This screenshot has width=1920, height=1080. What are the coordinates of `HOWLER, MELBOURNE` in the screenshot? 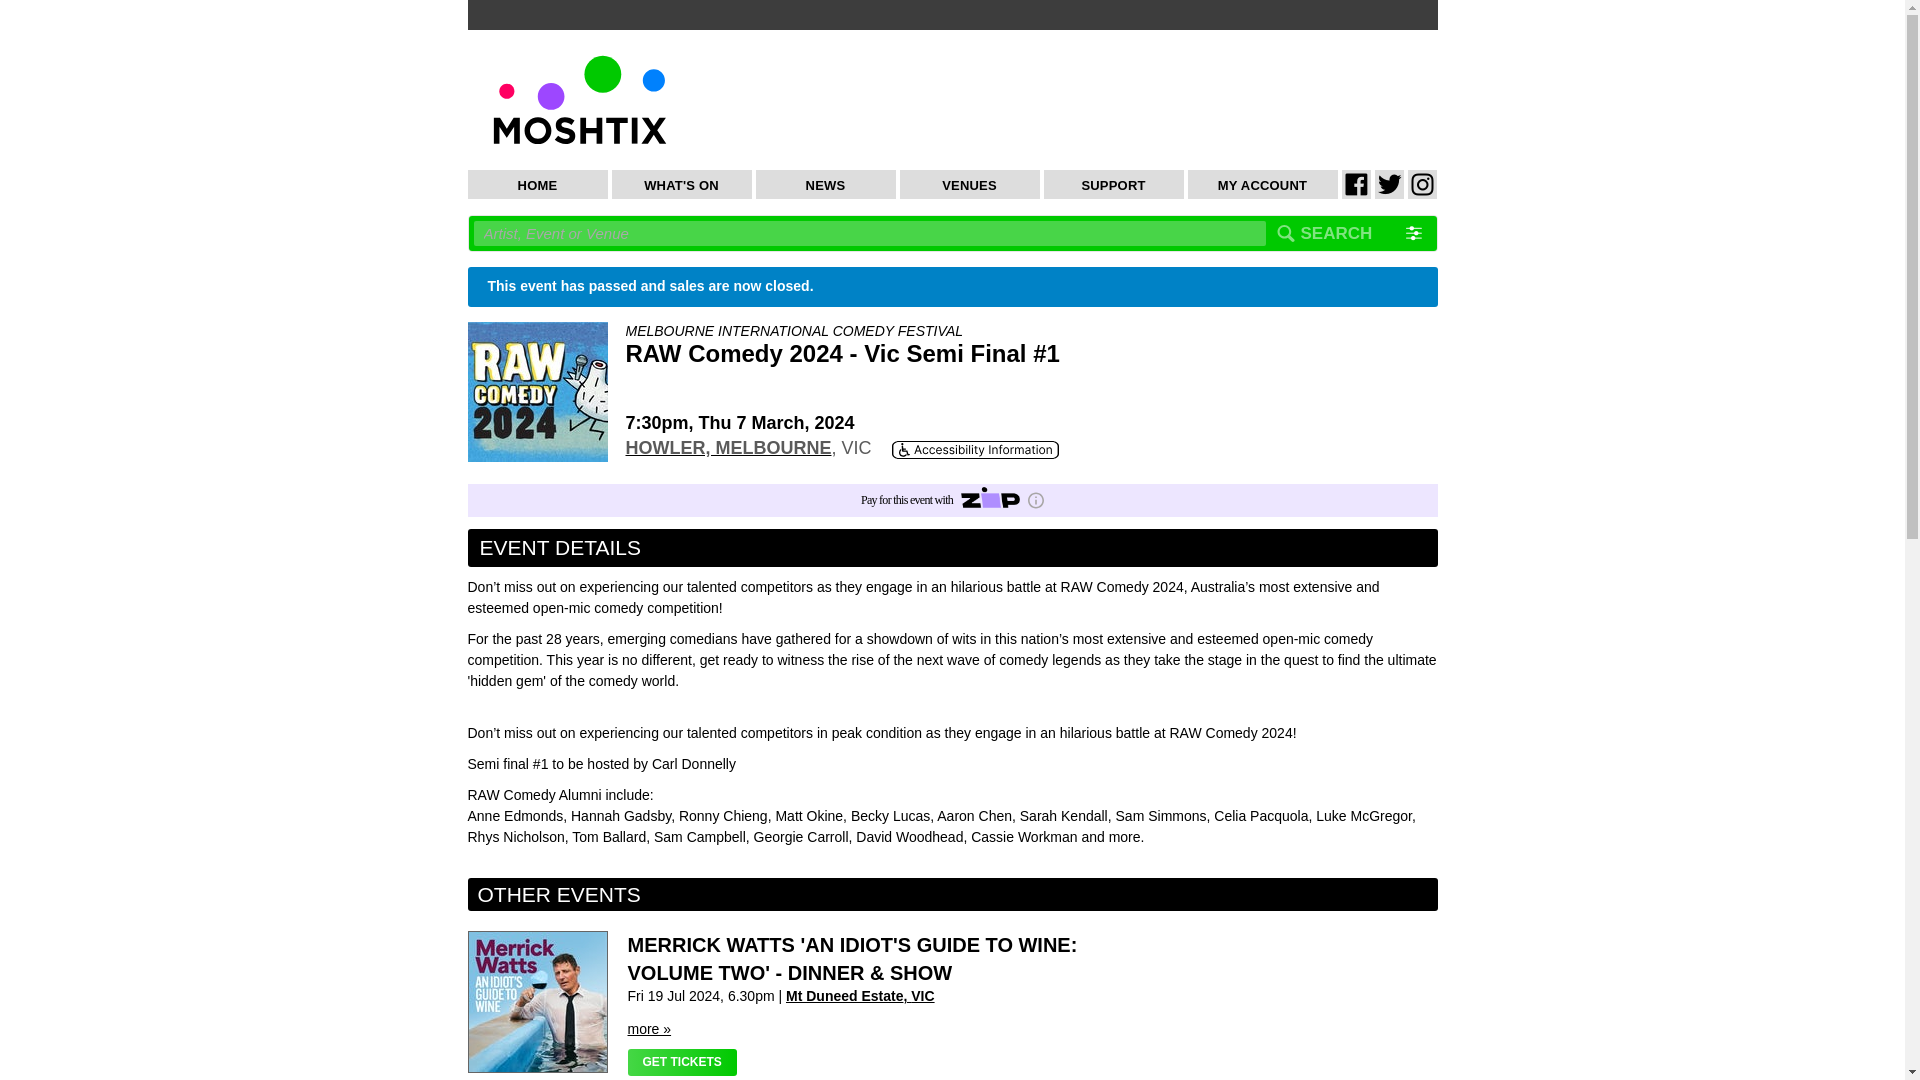 It's located at (728, 448).